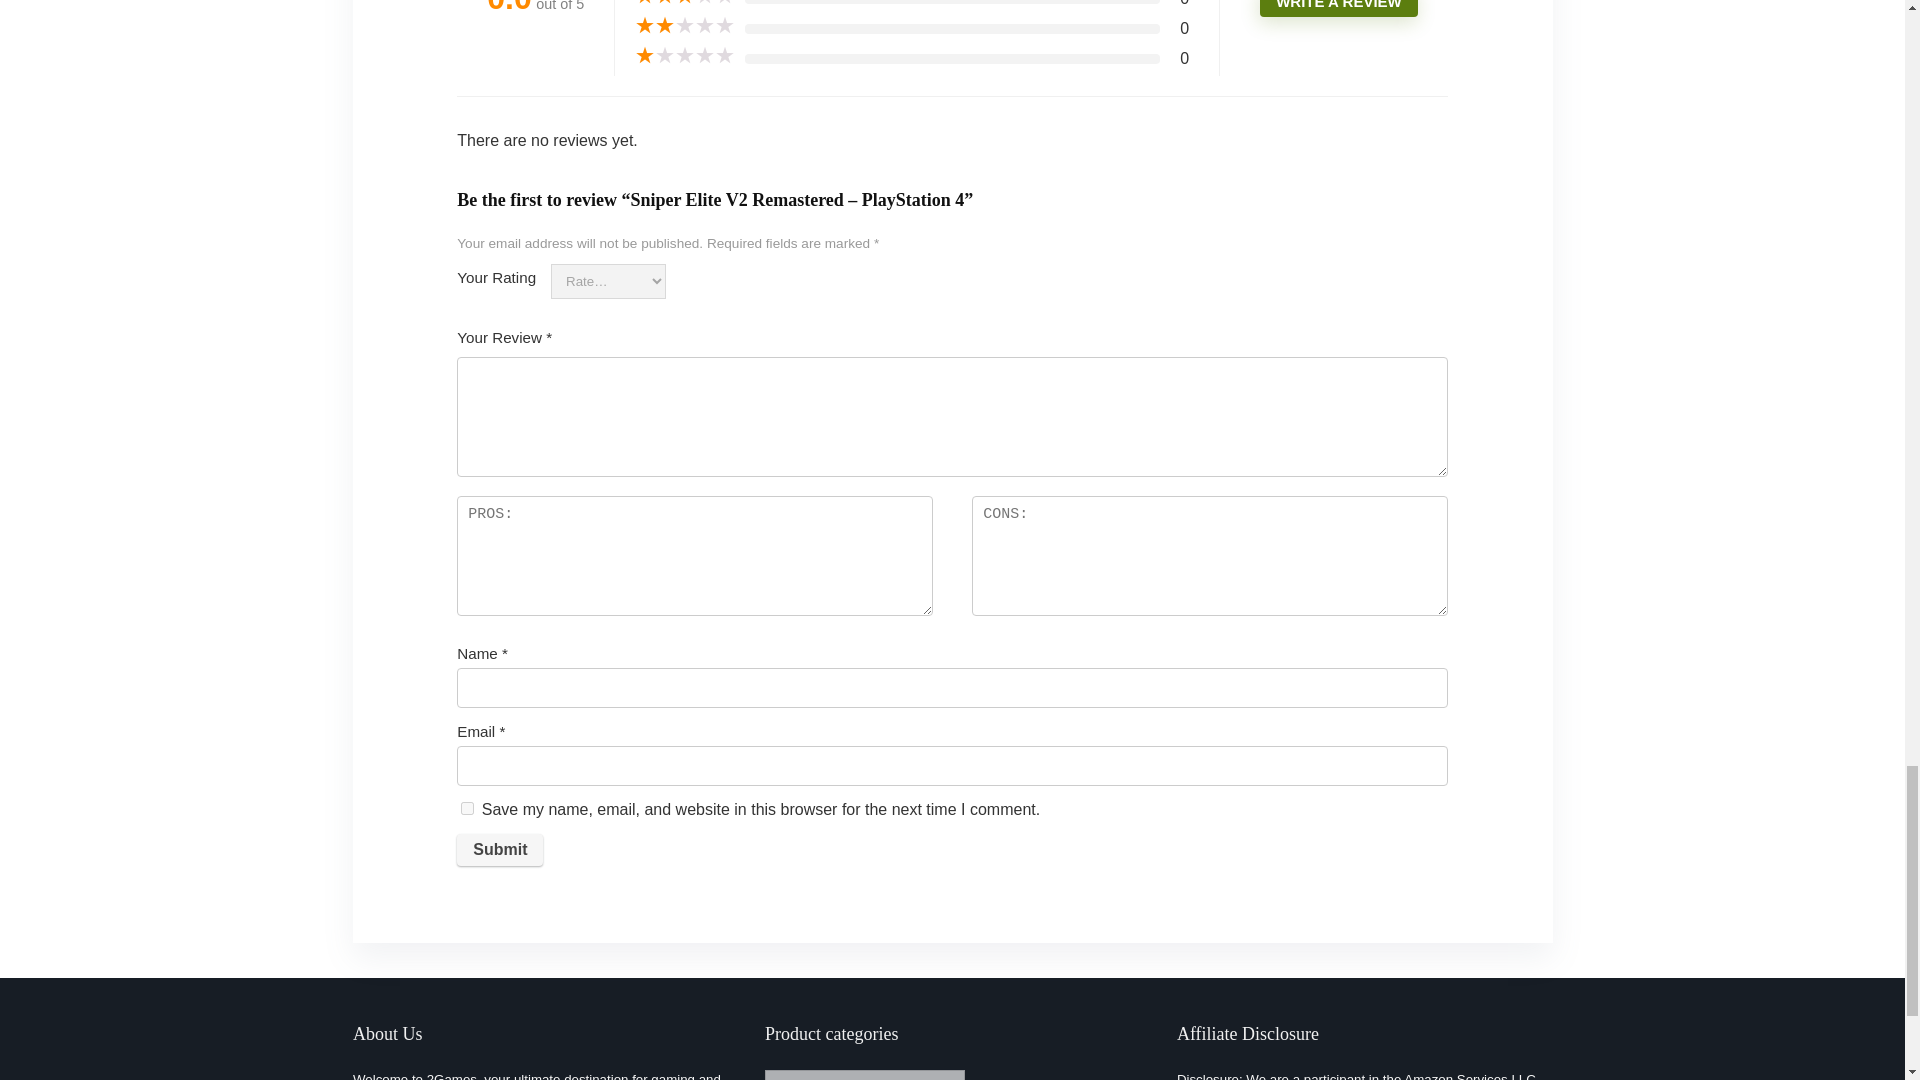 Image resolution: width=1920 pixels, height=1080 pixels. I want to click on Rated 2 out of 5, so click(685, 26).